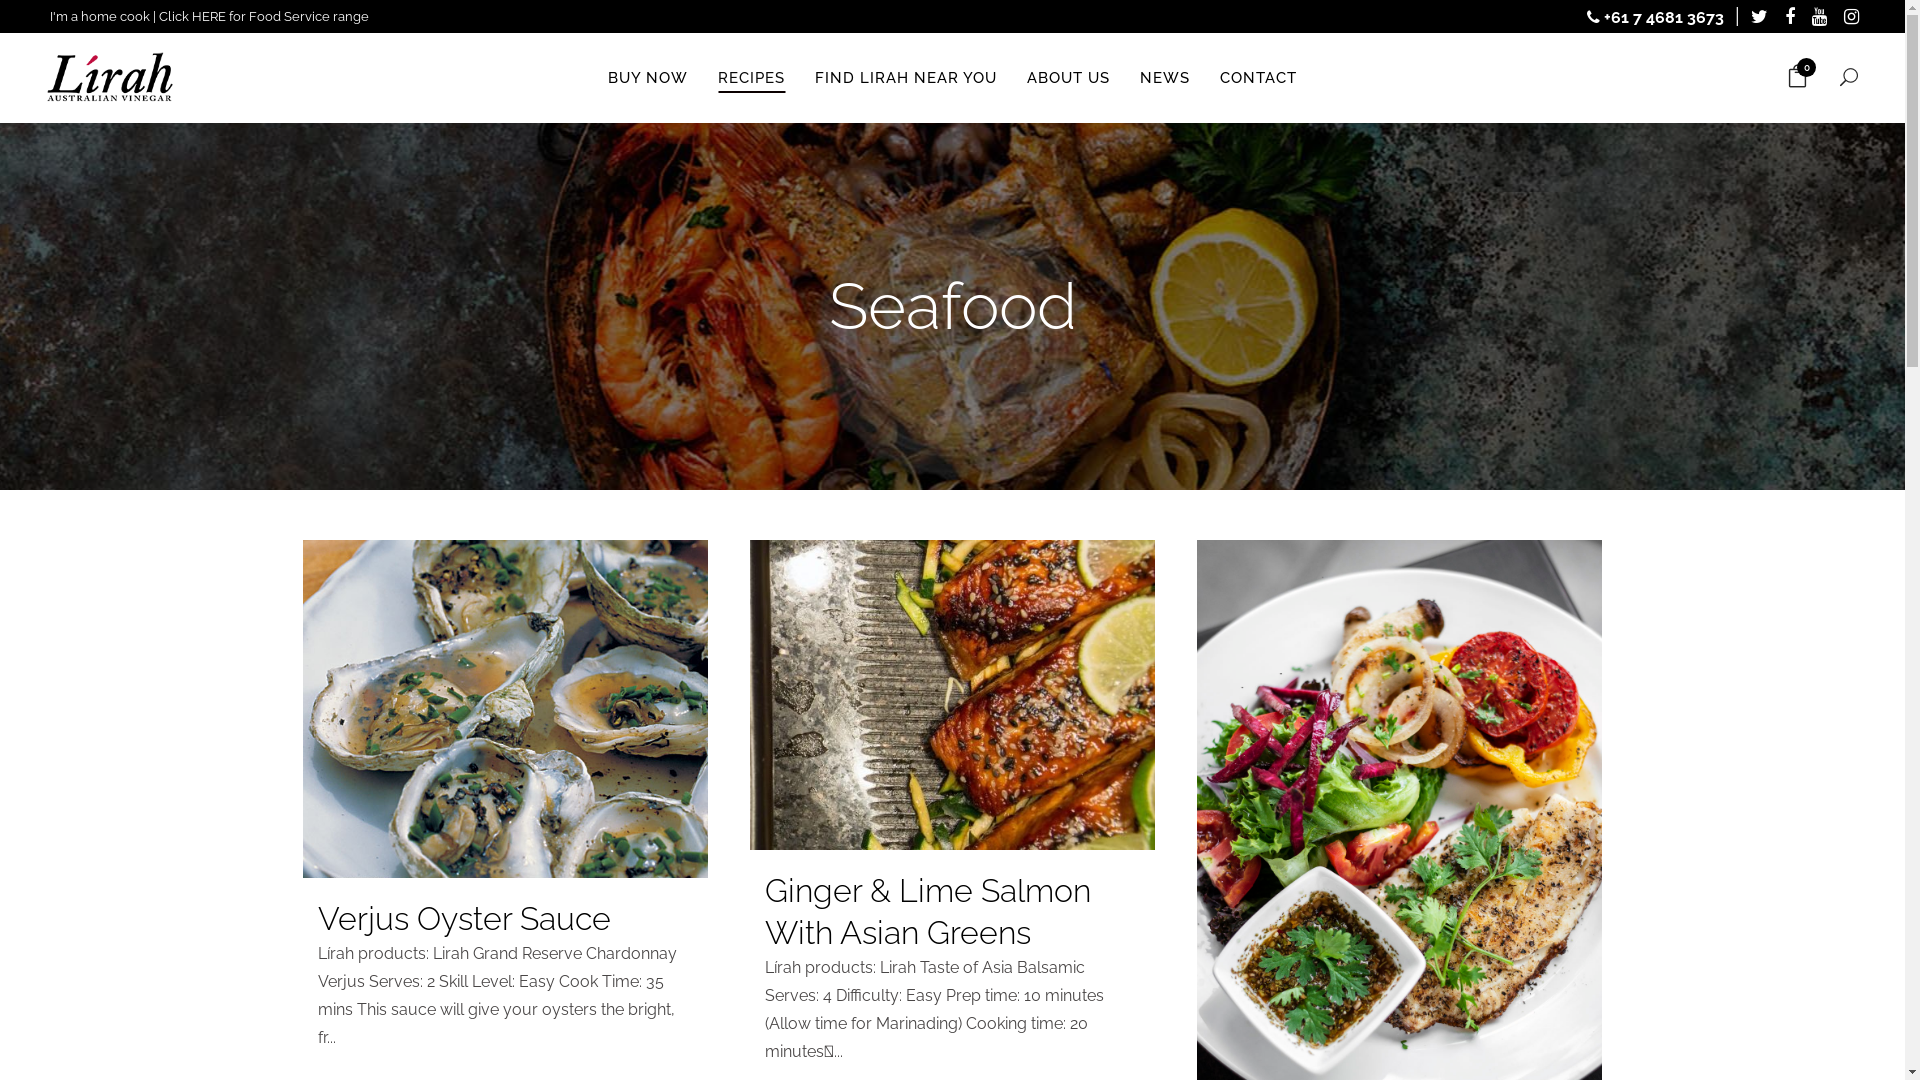  I want to click on ABOUT US, so click(1068, 78).